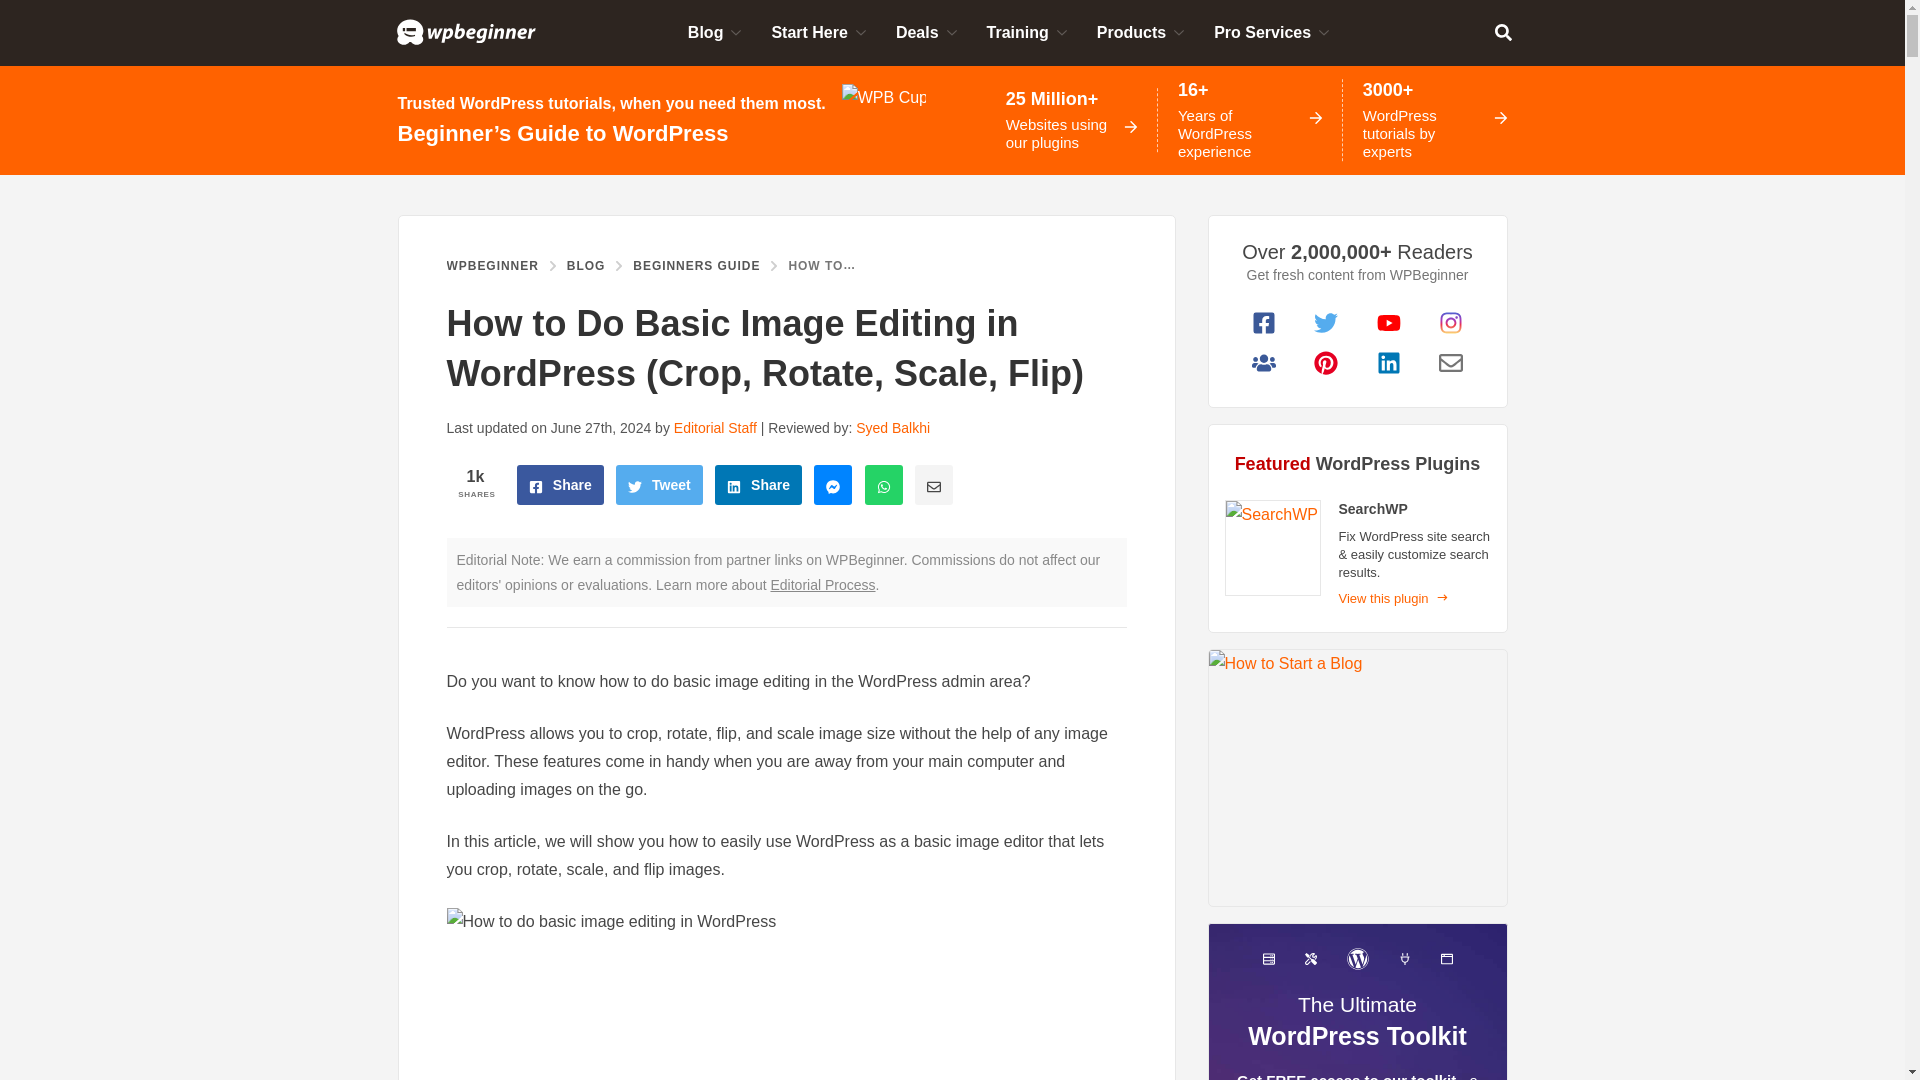  I want to click on Blog, so click(714, 32).